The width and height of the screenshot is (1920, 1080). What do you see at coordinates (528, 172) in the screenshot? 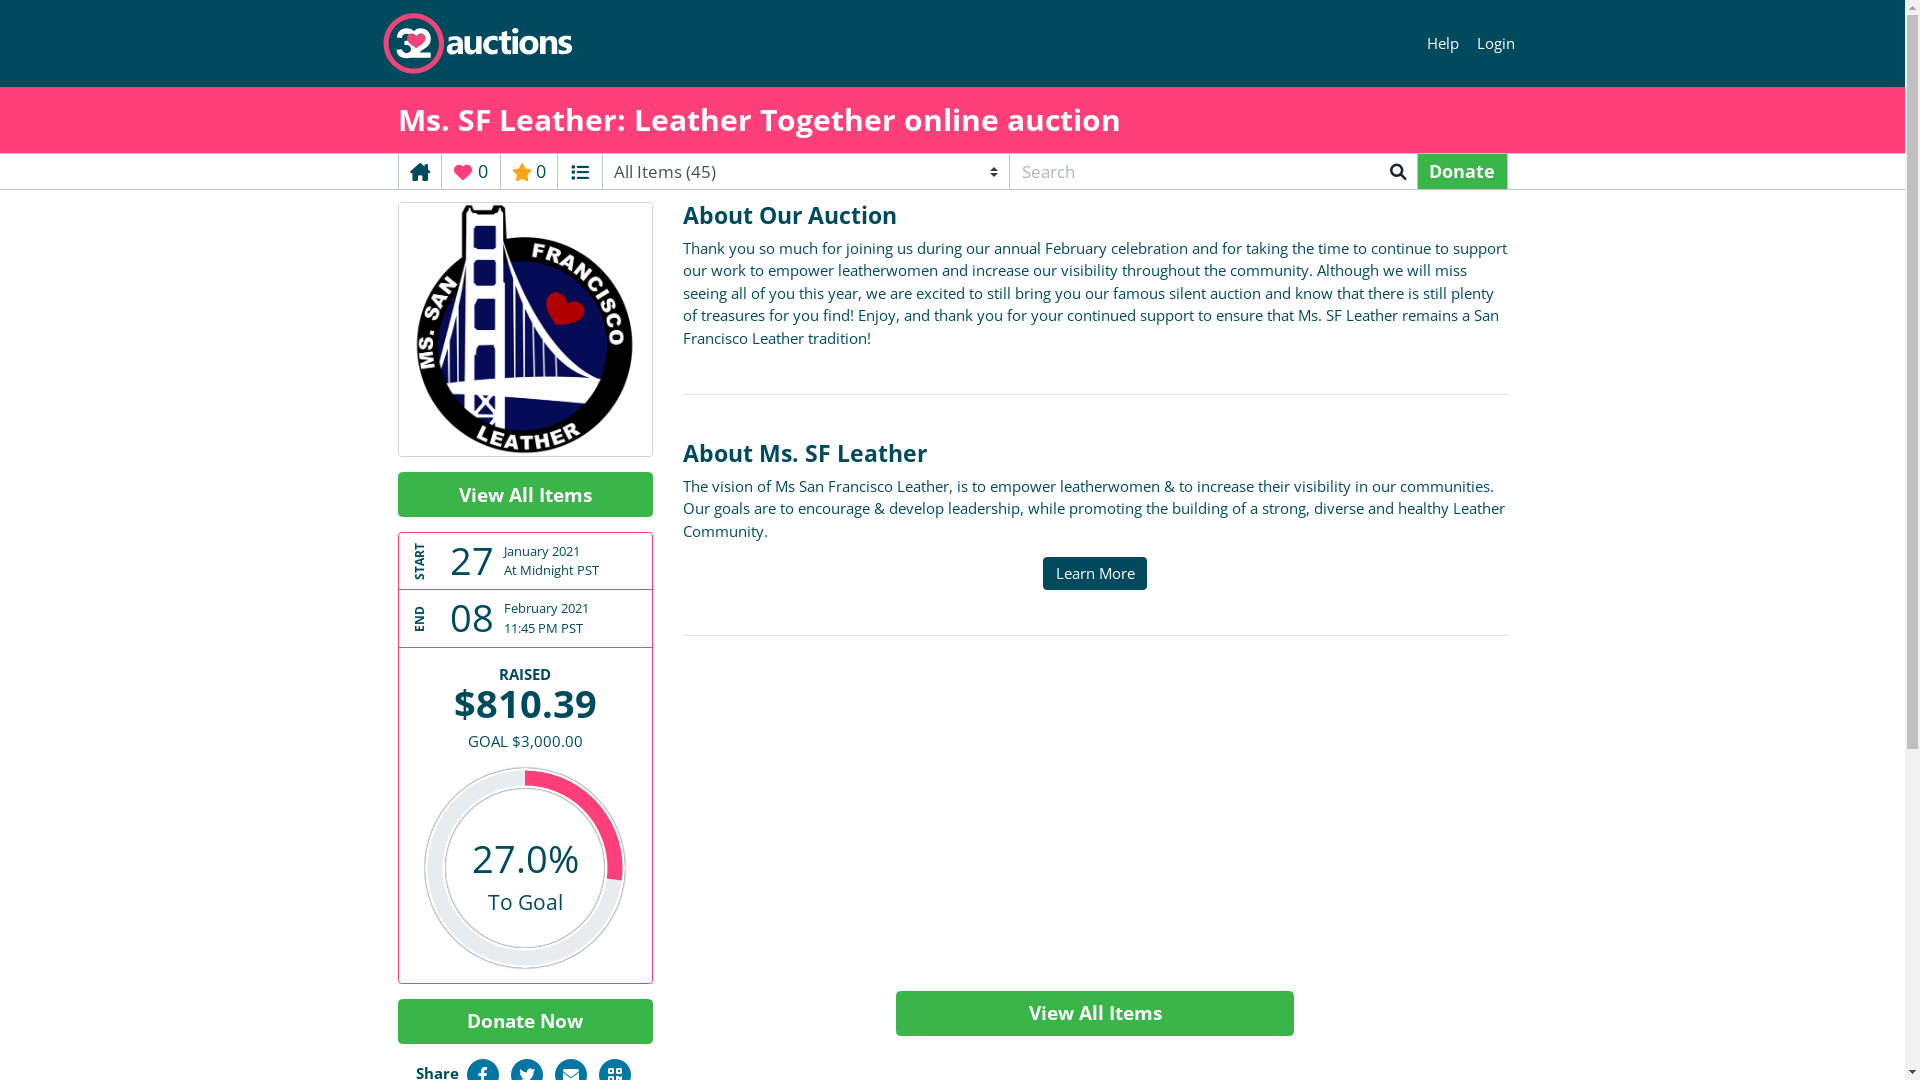
I see `0` at bounding box center [528, 172].